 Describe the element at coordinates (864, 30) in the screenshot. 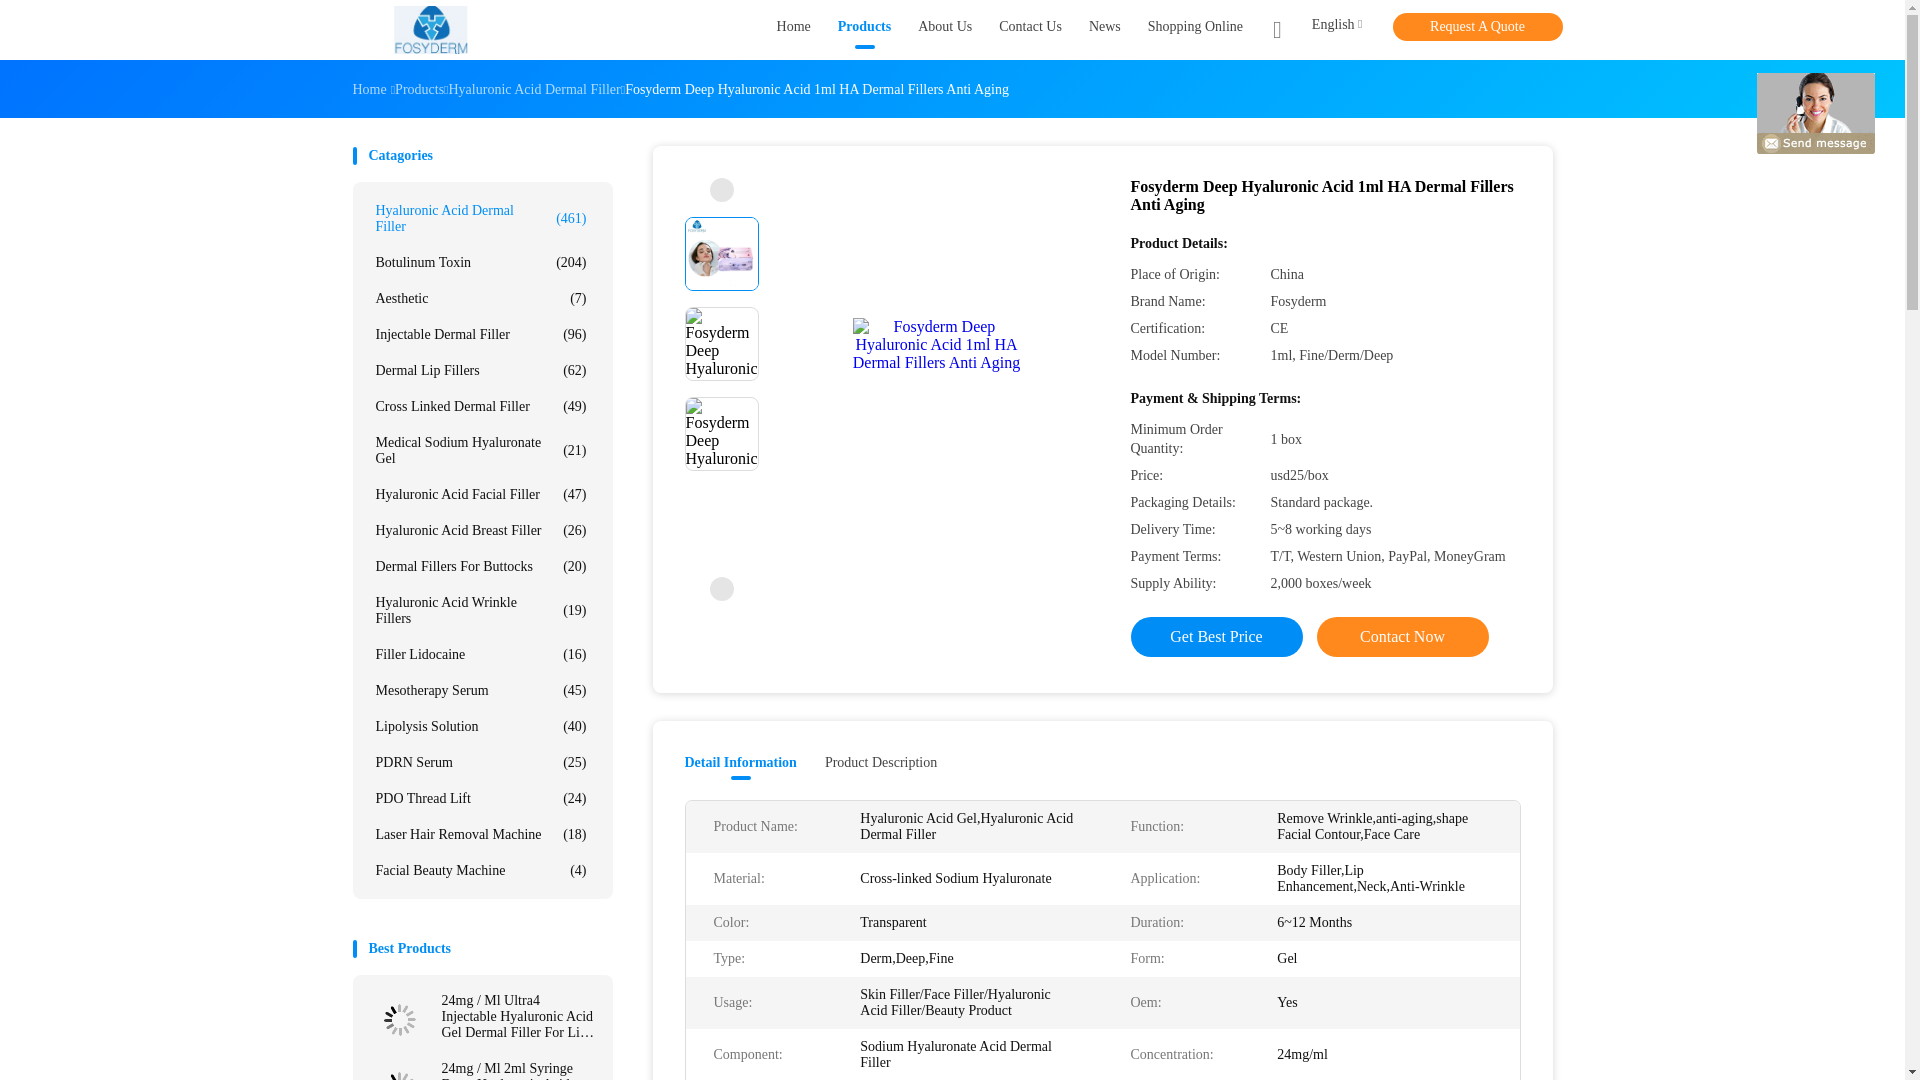

I see `Products` at that location.